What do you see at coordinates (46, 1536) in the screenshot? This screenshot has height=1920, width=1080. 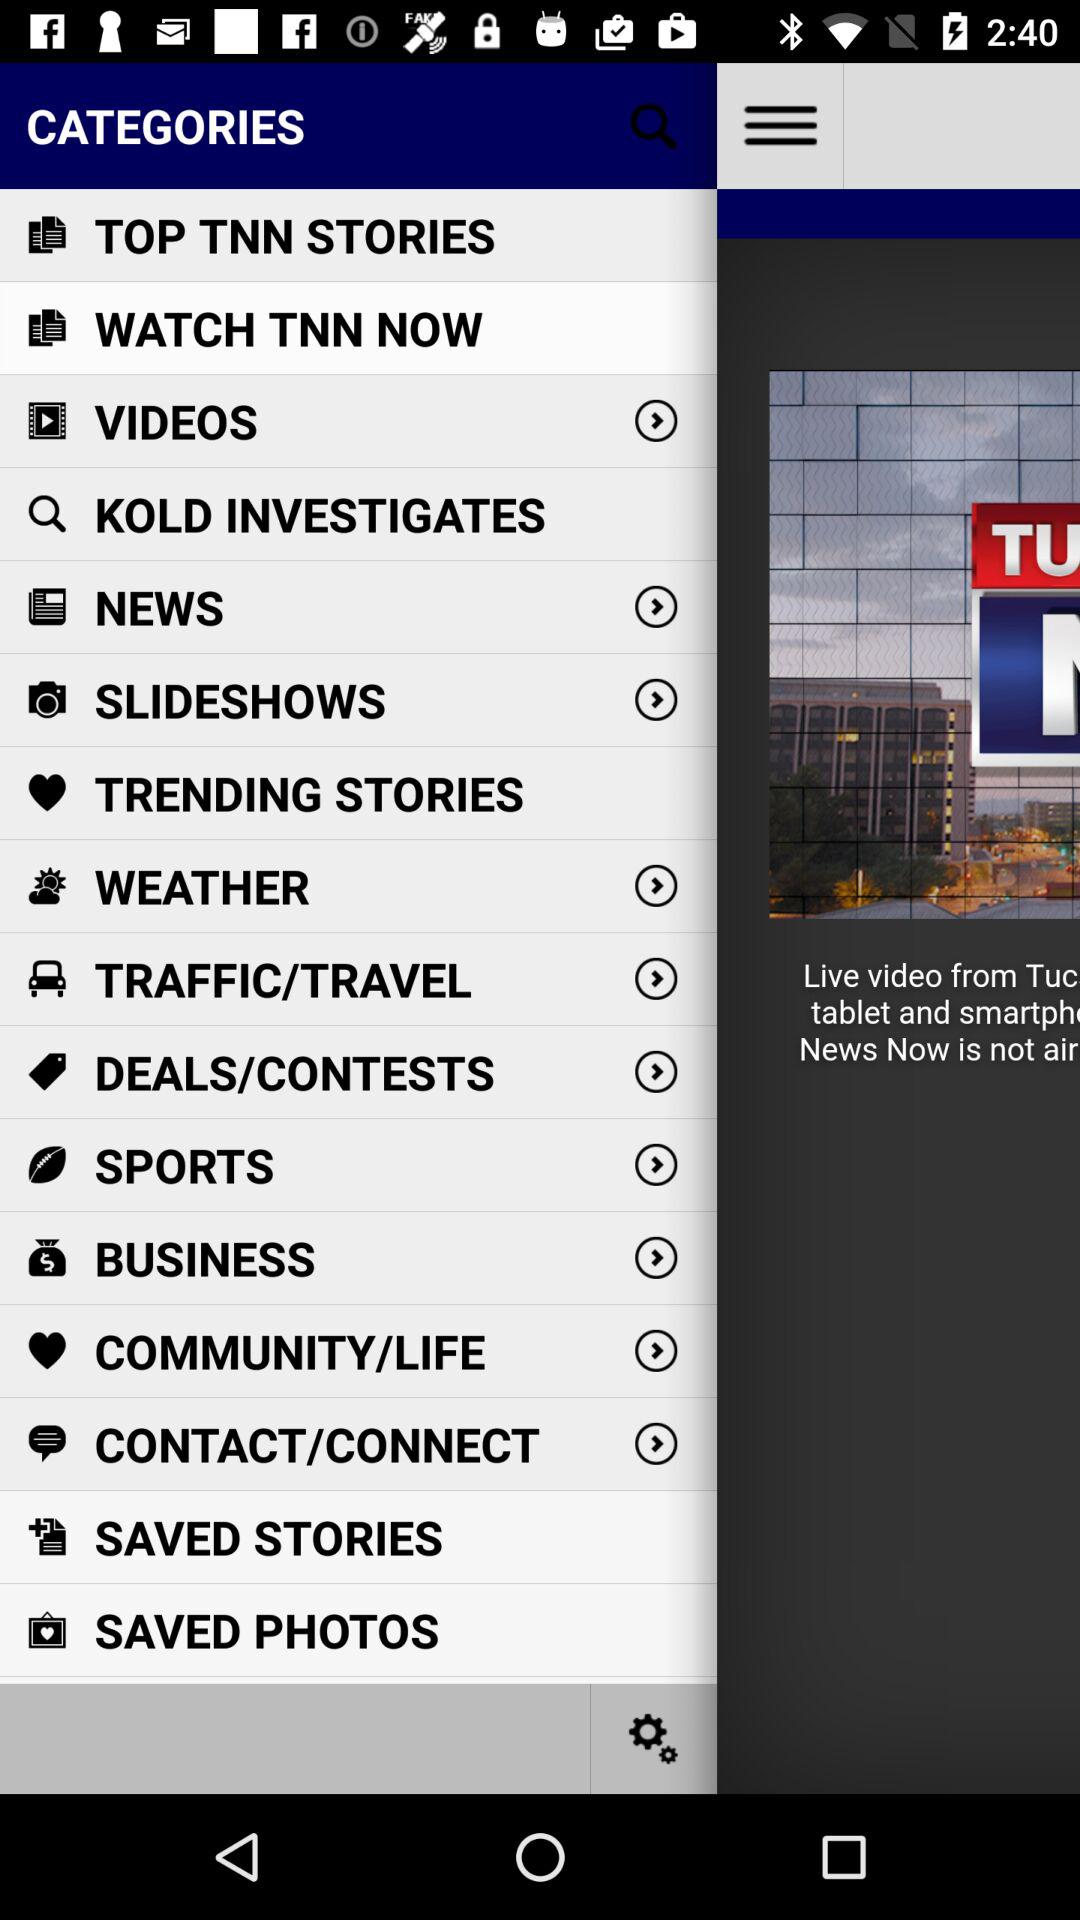 I see `select the 2nd icon from the bottom of the list` at bounding box center [46, 1536].